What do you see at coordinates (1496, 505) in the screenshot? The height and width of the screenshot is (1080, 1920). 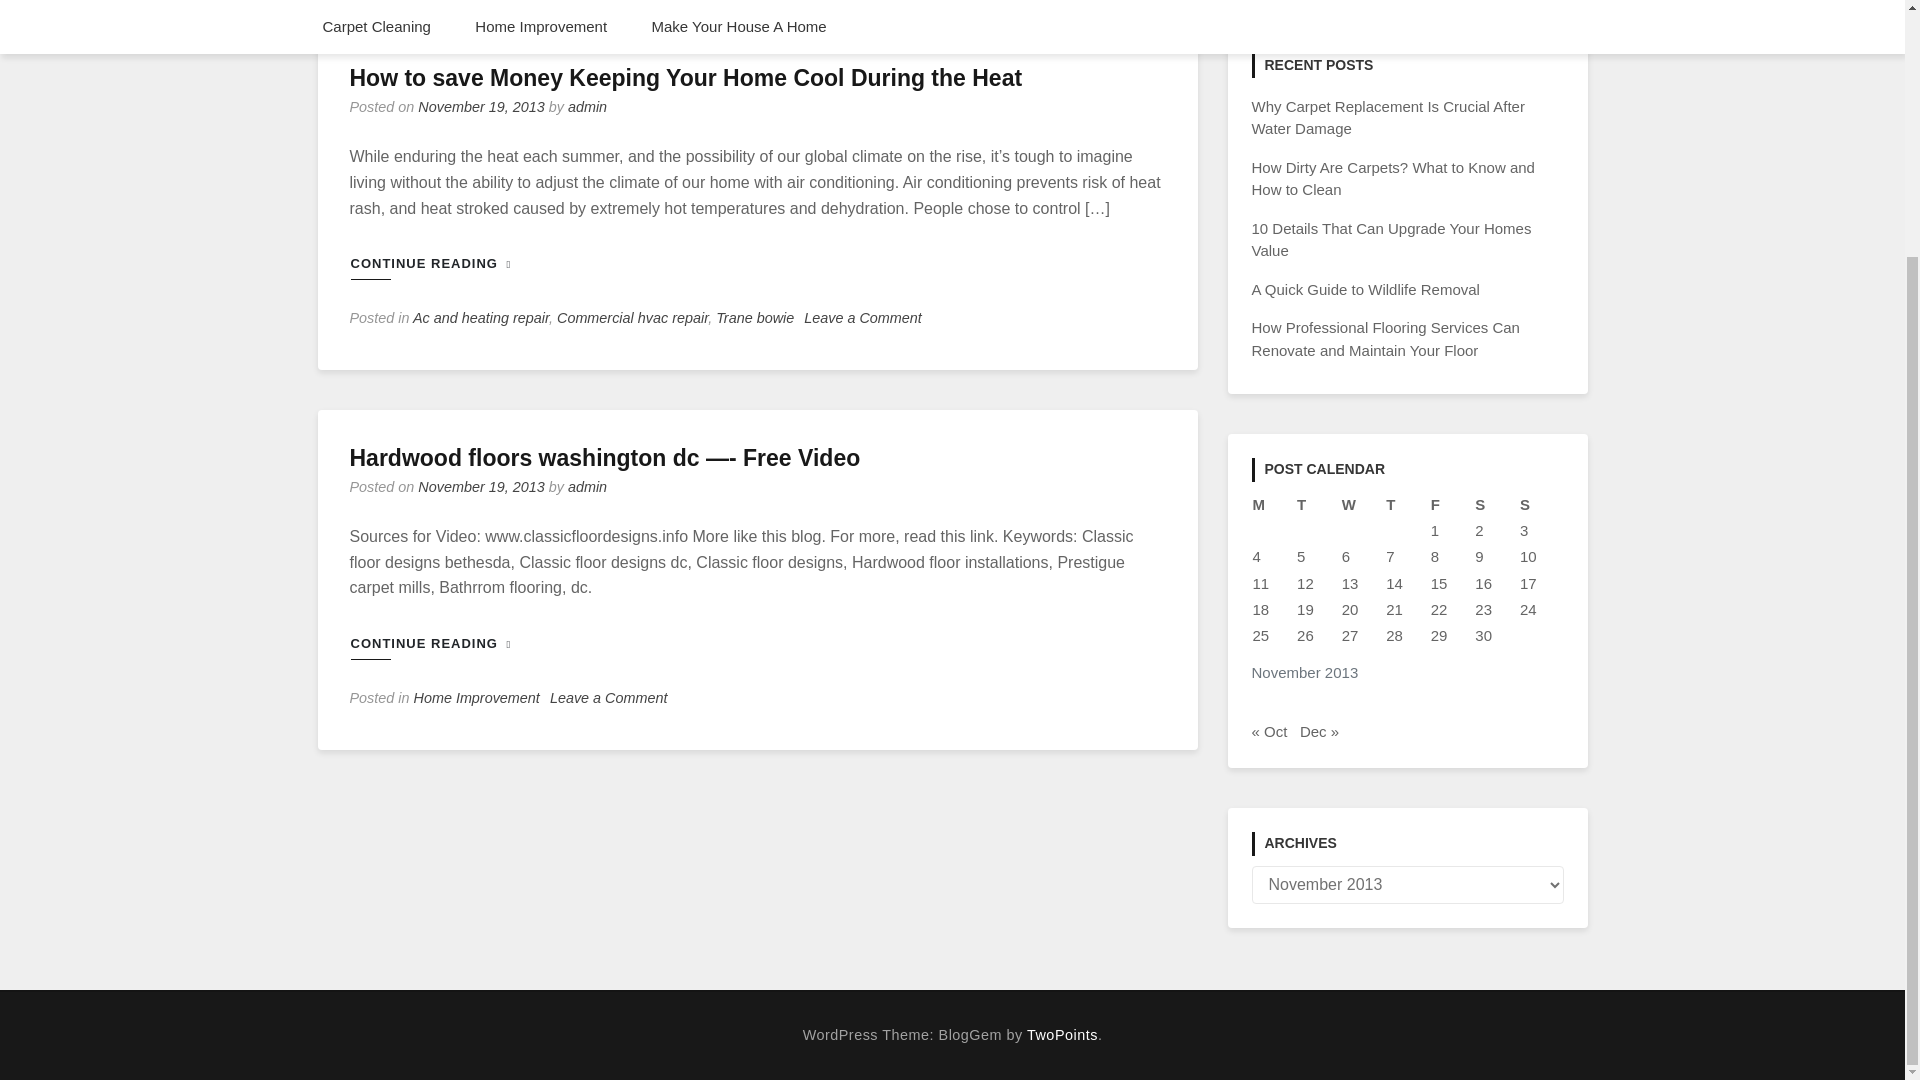 I see `Saturday` at bounding box center [1496, 505].